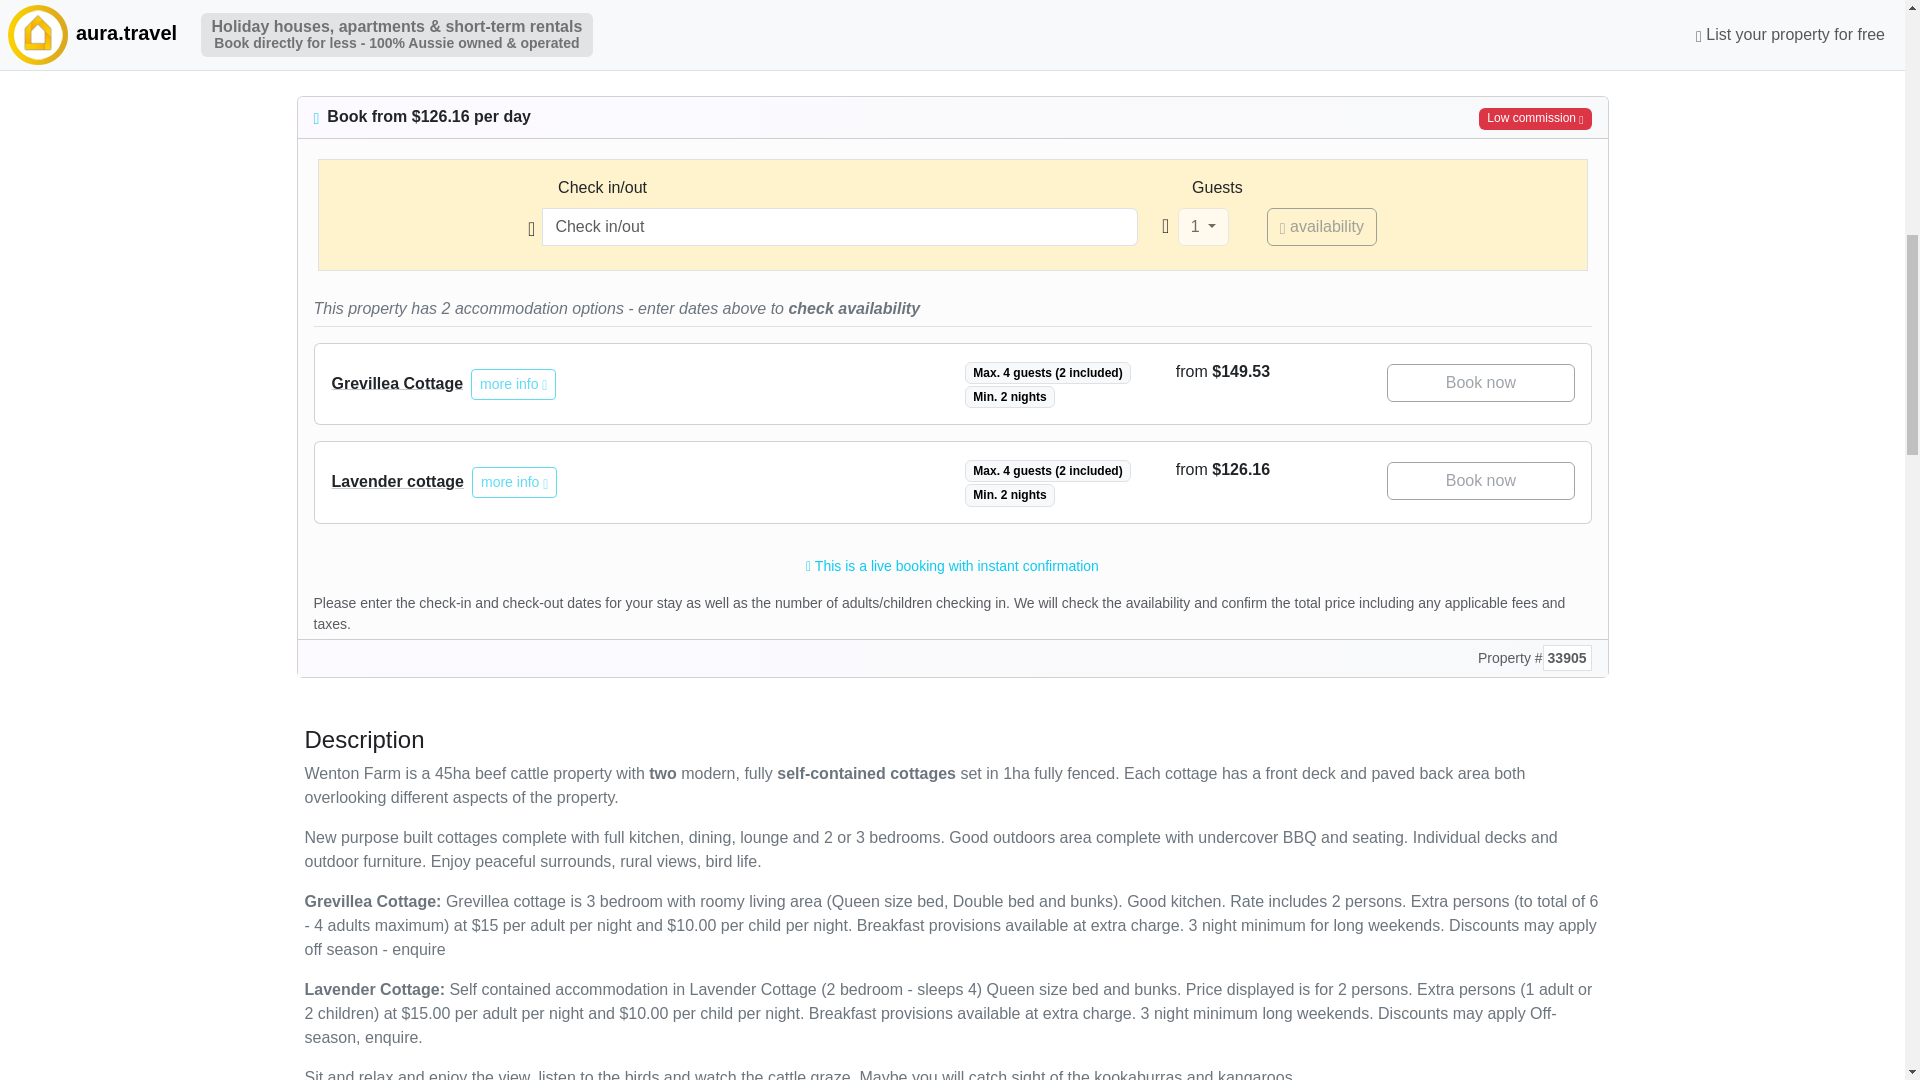 The height and width of the screenshot is (1080, 1920). What do you see at coordinates (490, 44) in the screenshot?
I see `INFO` at bounding box center [490, 44].